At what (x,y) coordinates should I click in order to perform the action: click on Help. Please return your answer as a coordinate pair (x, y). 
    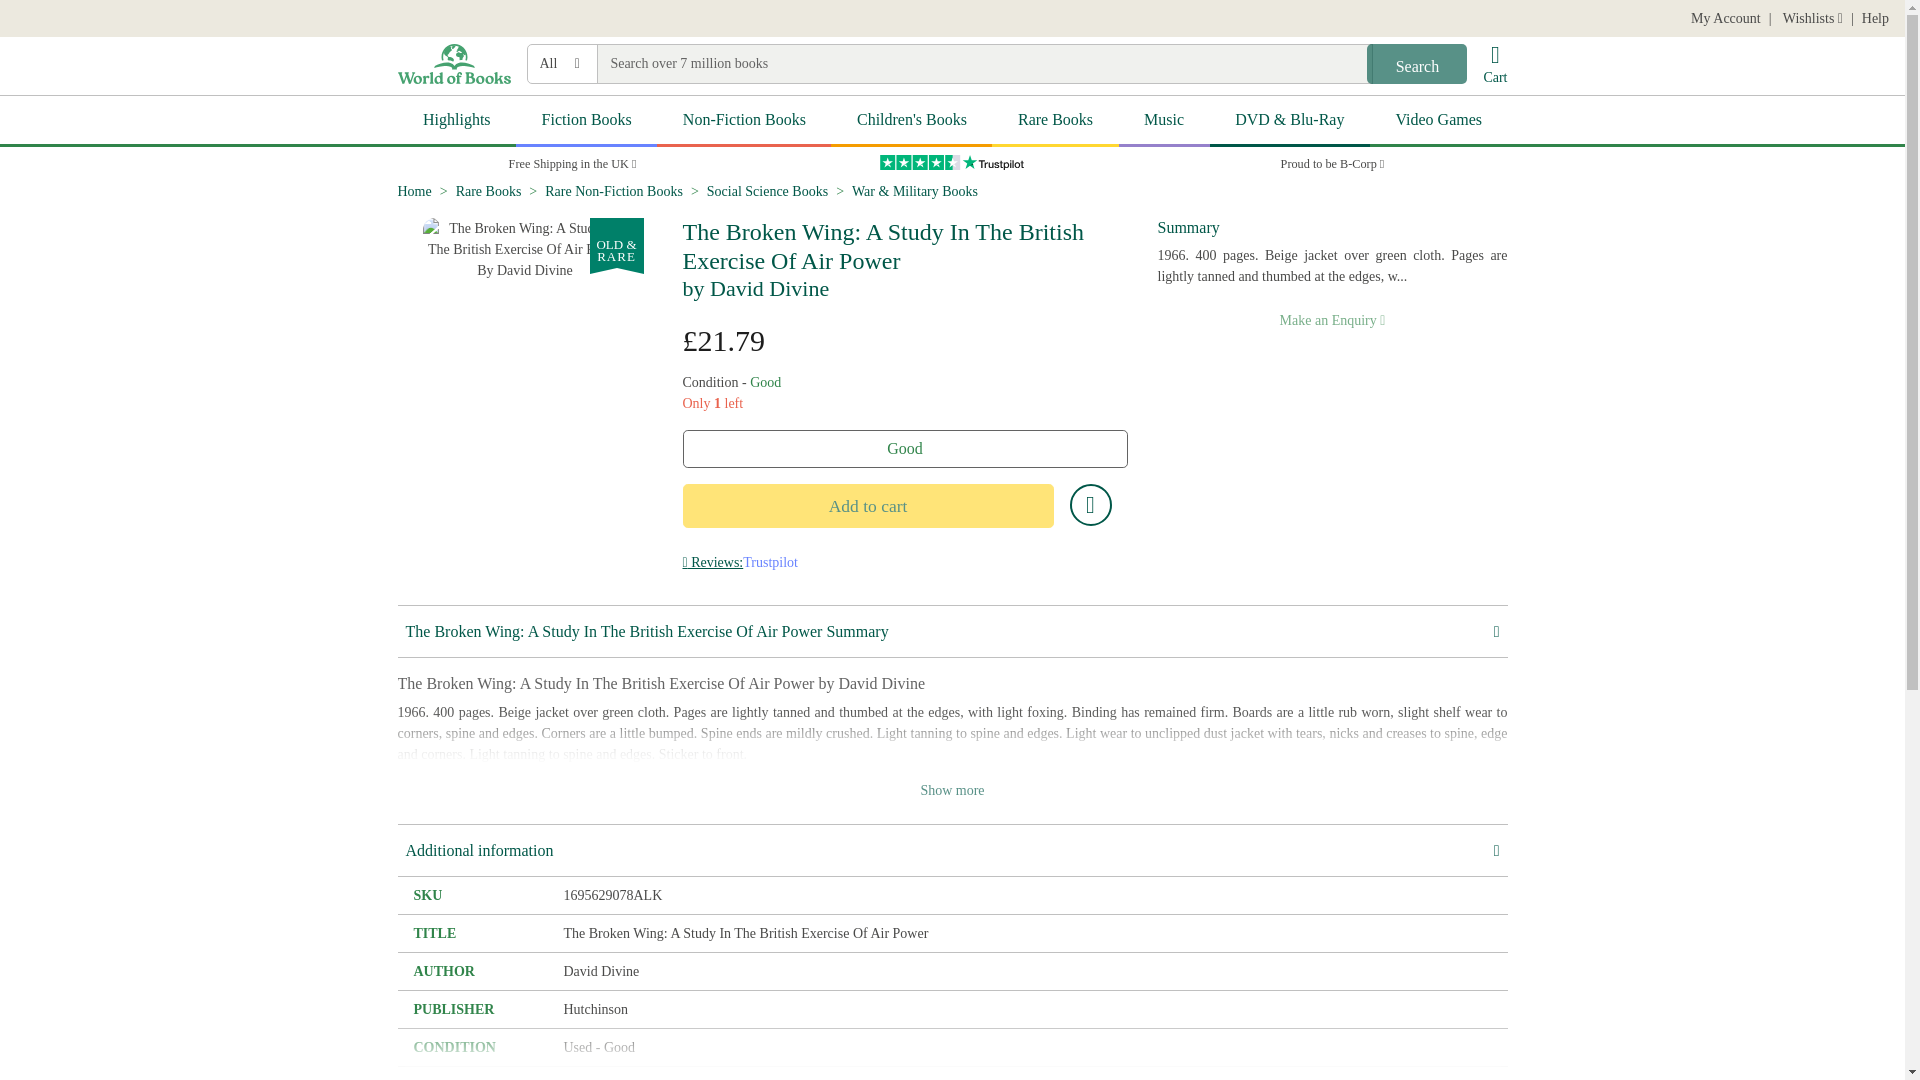
    Looking at the image, I should click on (1876, 18).